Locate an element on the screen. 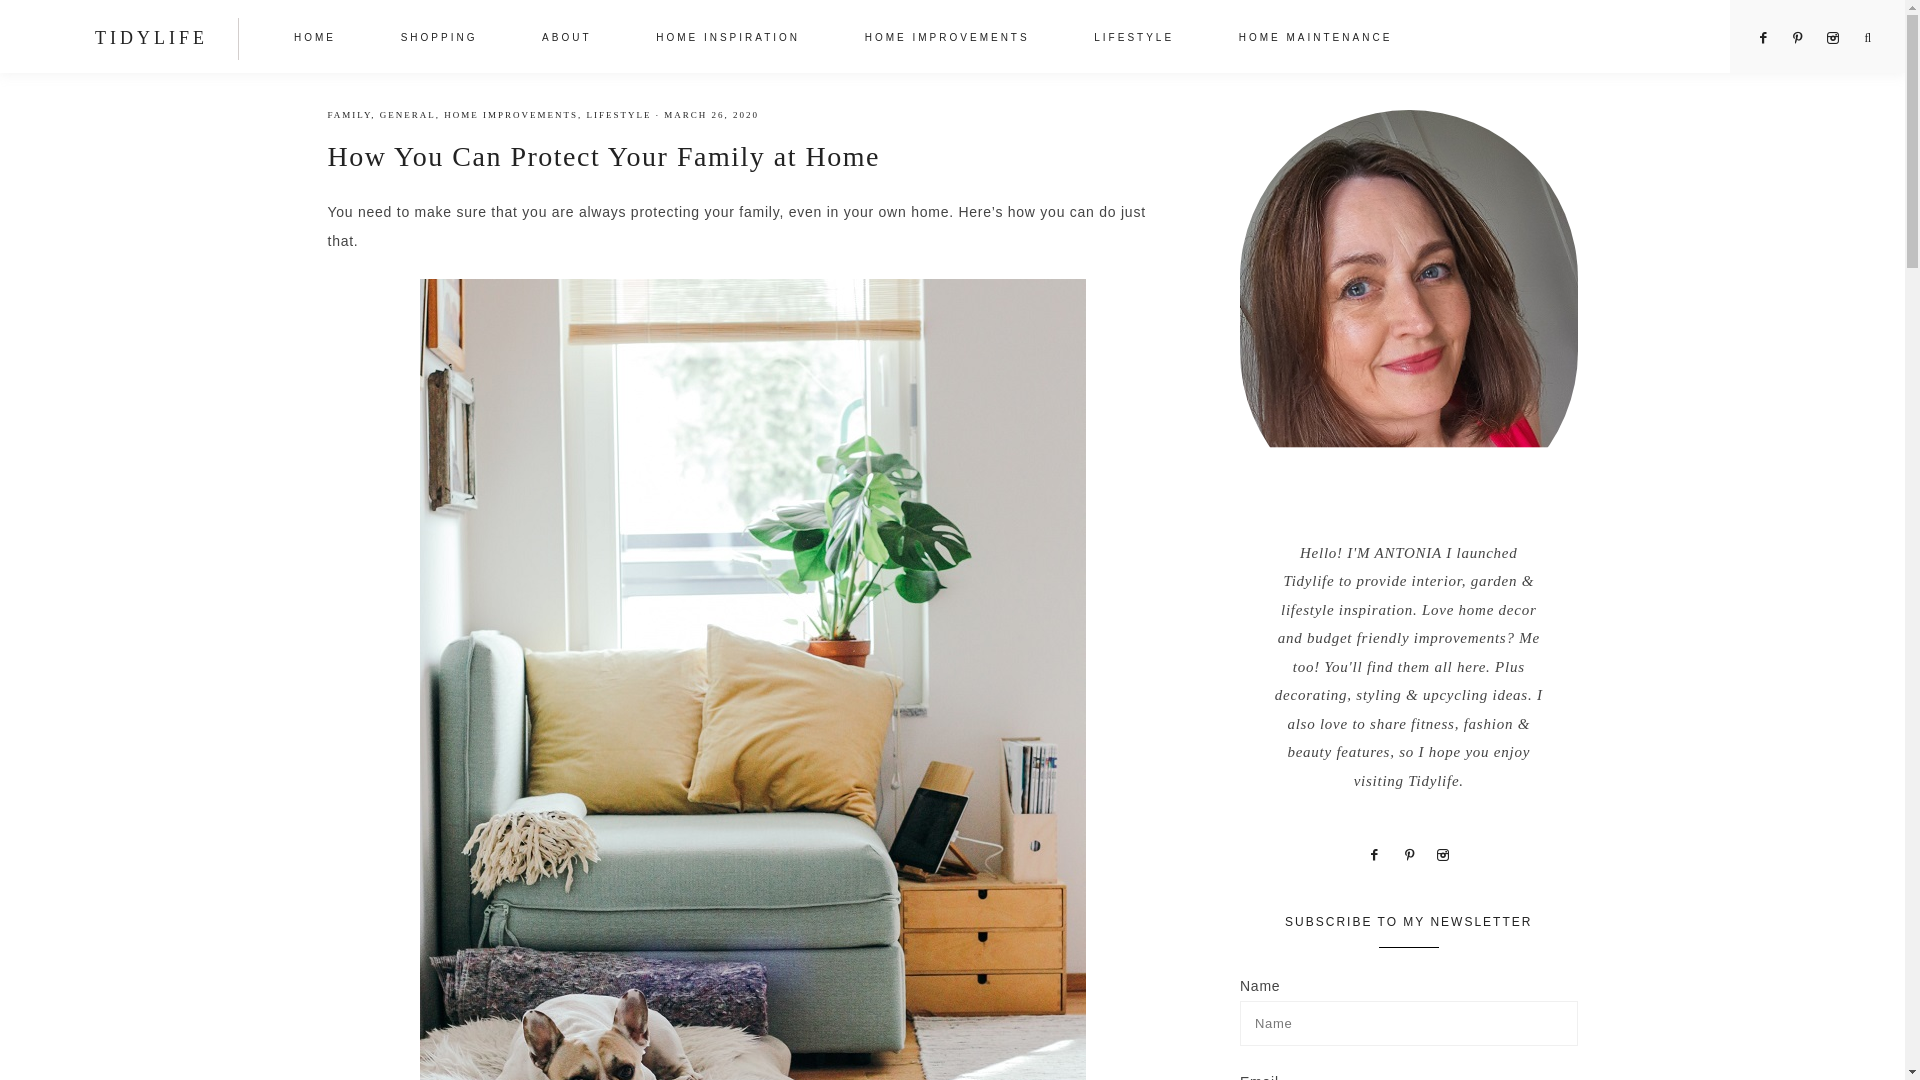 The width and height of the screenshot is (1920, 1080). HOME INSPIRATION is located at coordinates (727, 40).